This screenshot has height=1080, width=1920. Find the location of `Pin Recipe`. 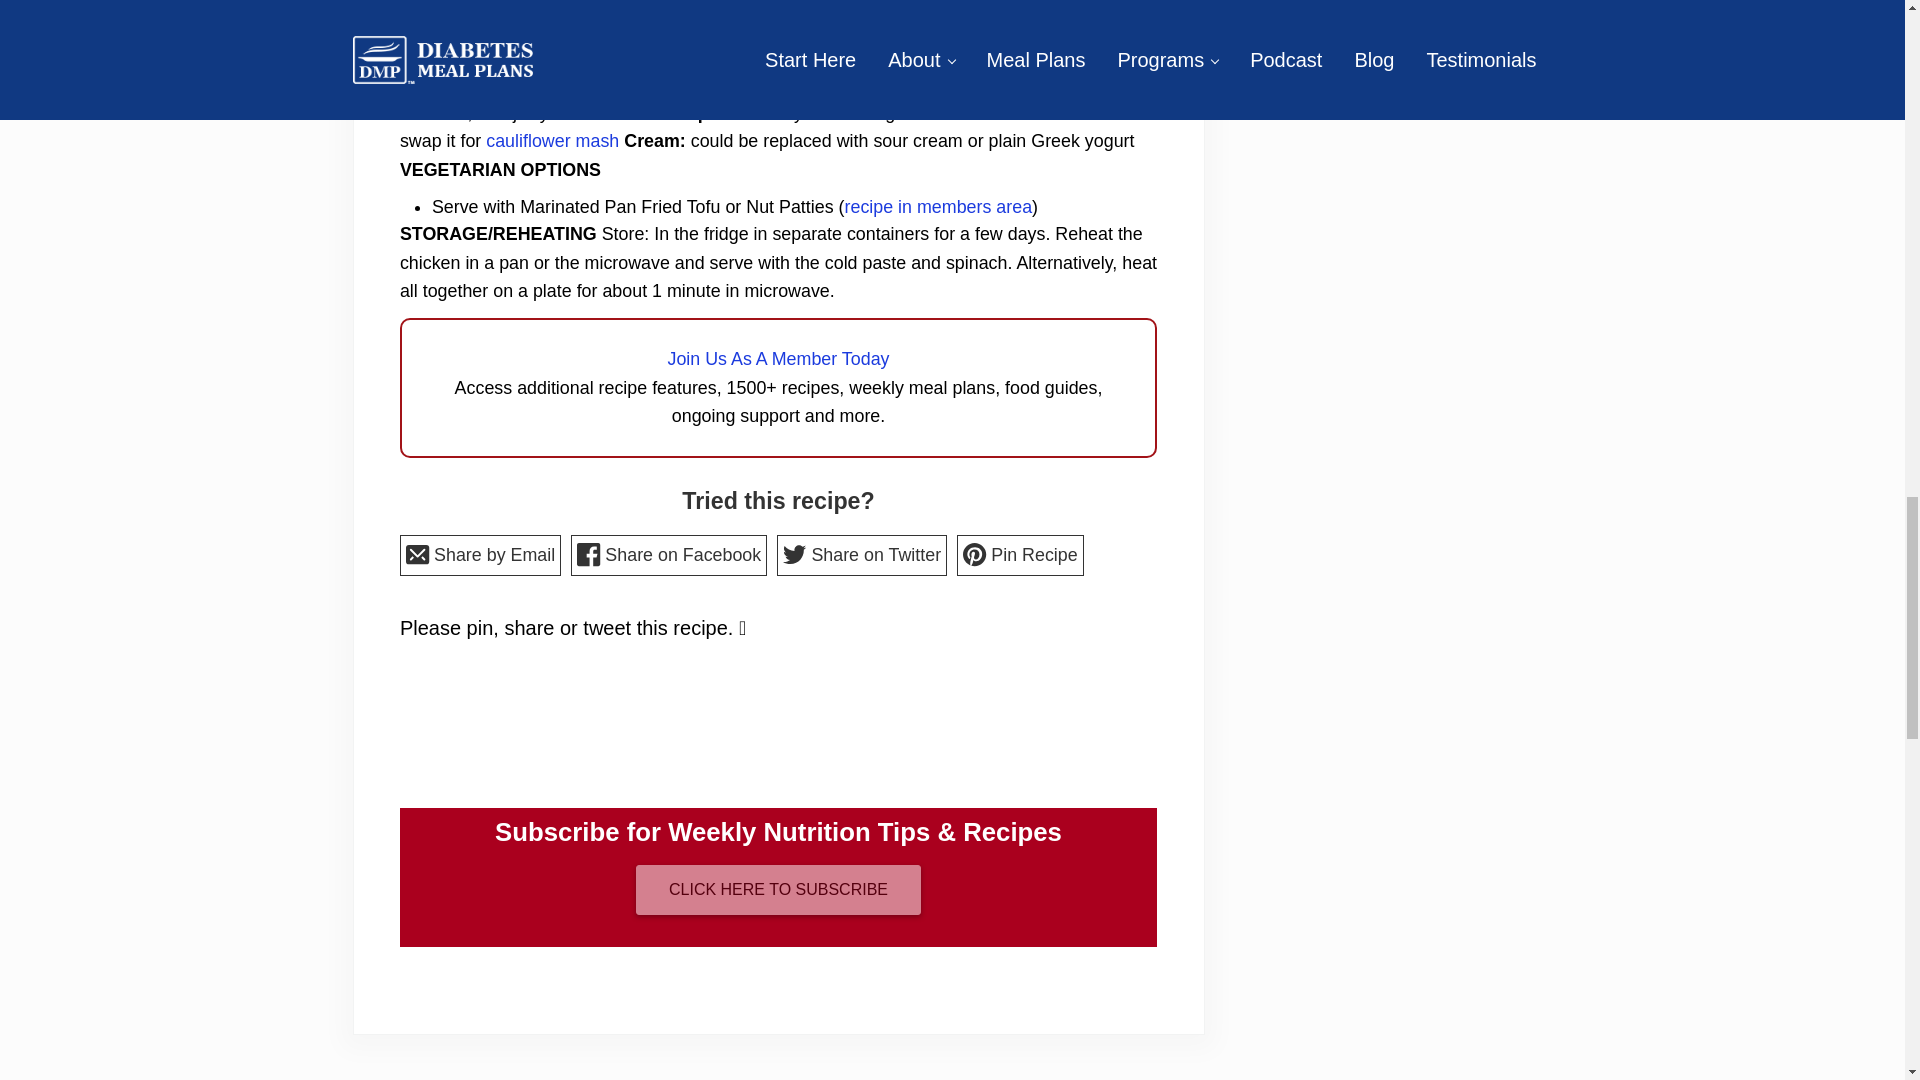

Pin Recipe is located at coordinates (1020, 554).